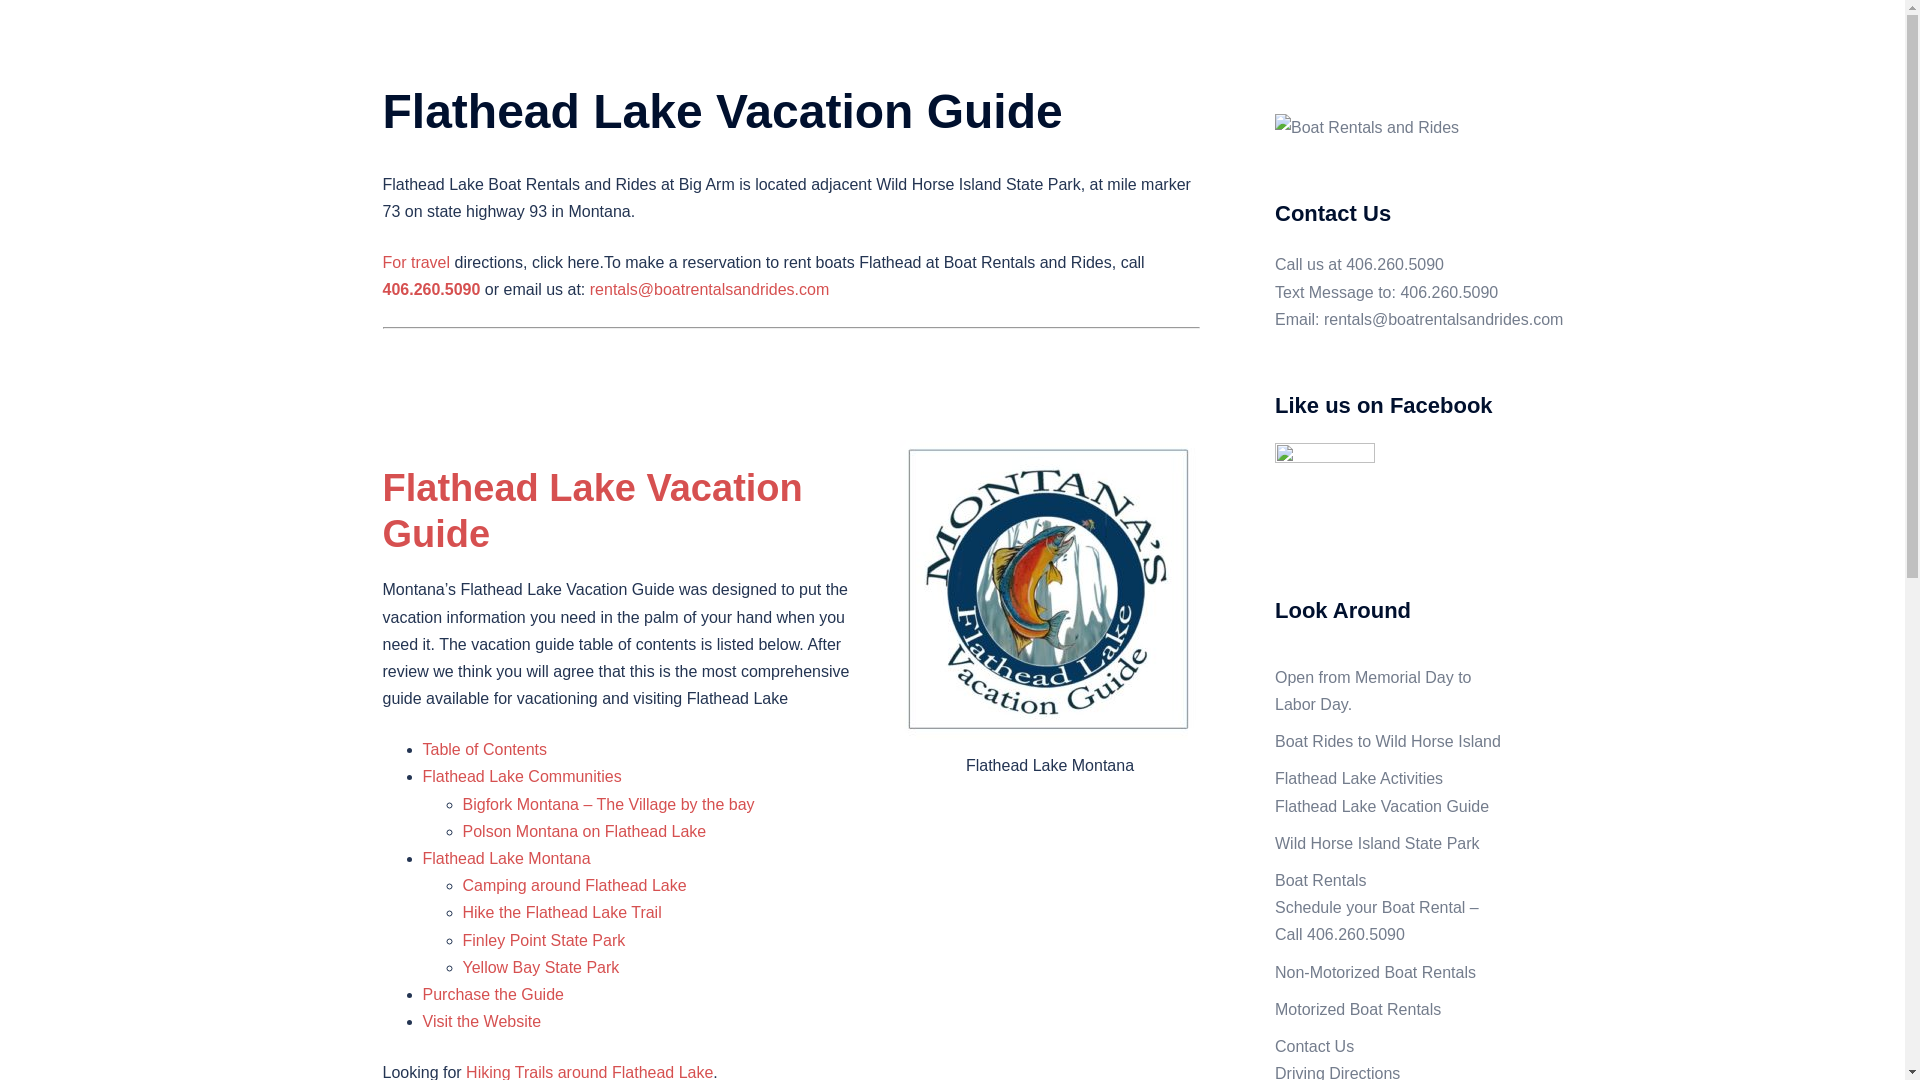 The width and height of the screenshot is (1920, 1080). Describe the element at coordinates (584, 831) in the screenshot. I see `Polson Montana on Flathead Lake` at that location.